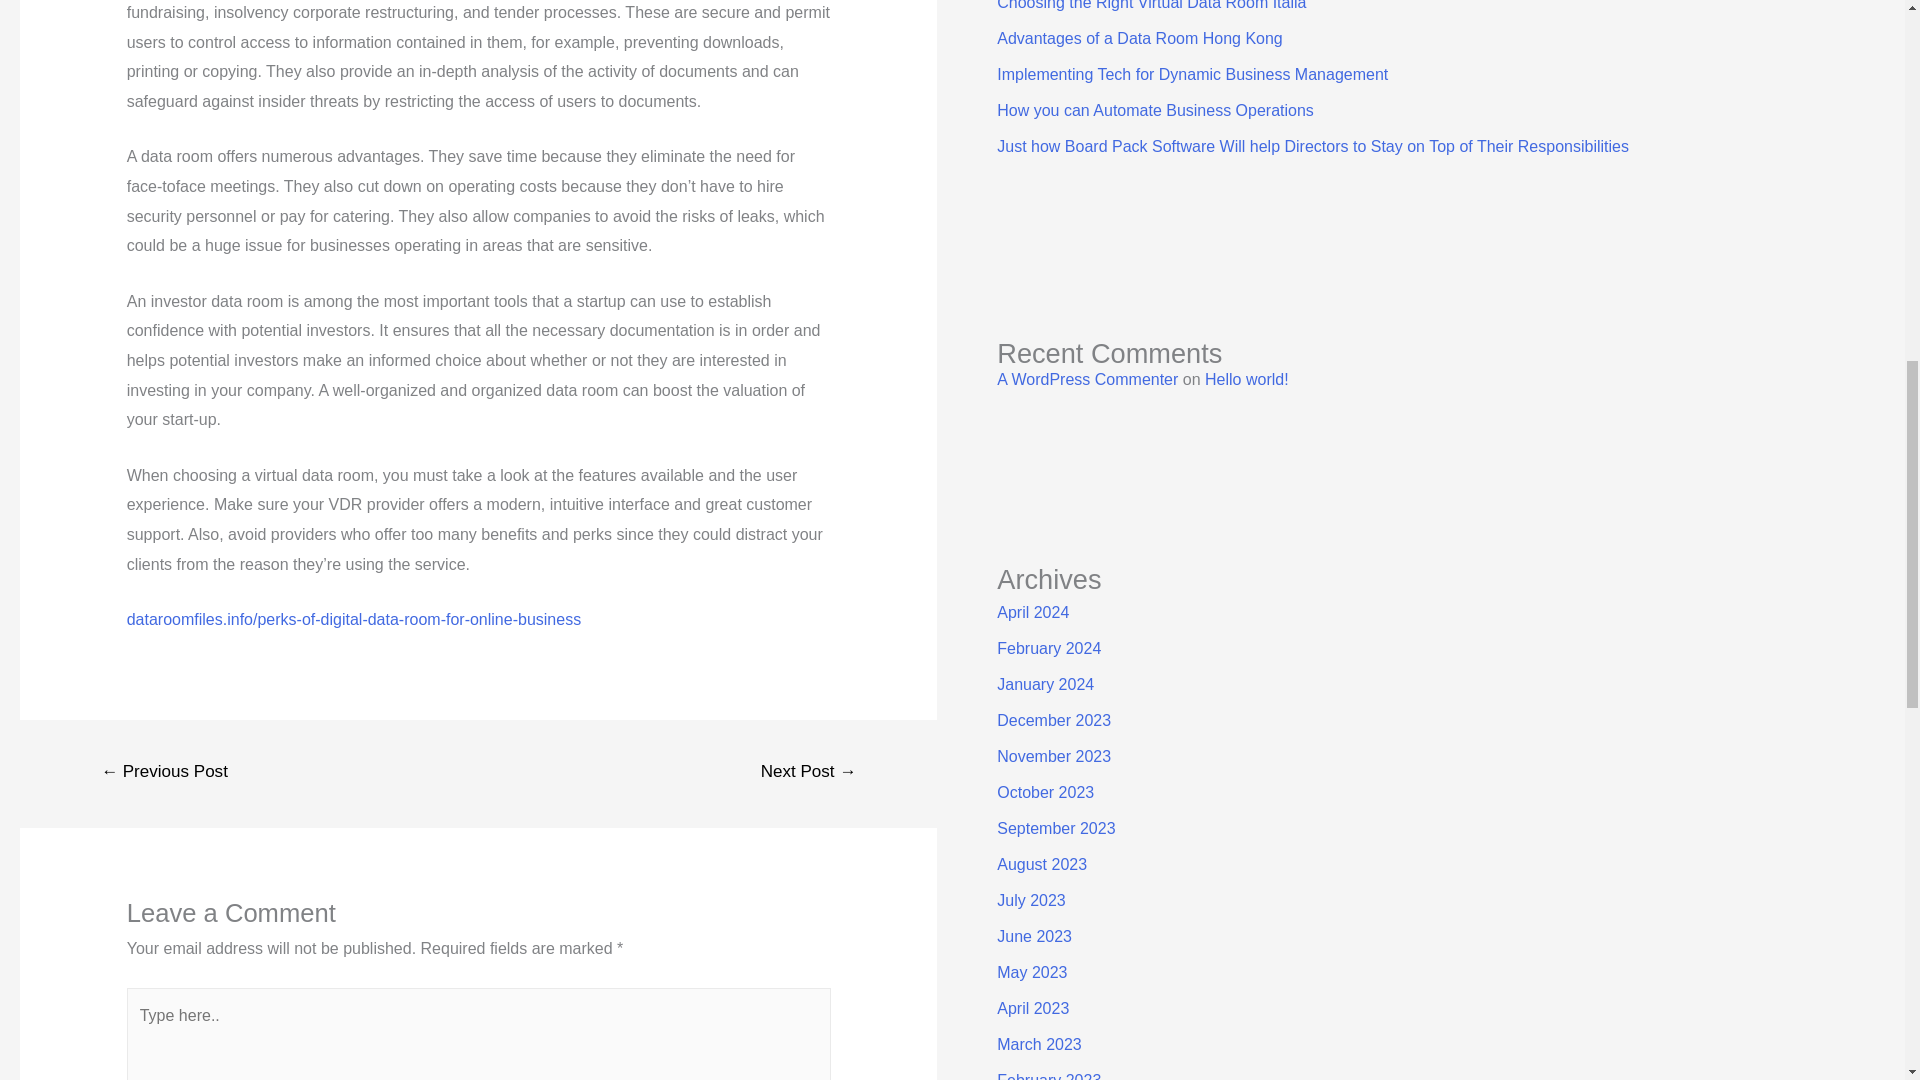 This screenshot has height=1080, width=1920. What do you see at coordinates (1139, 38) in the screenshot?
I see `Advantages of a Data Room Hong Kong` at bounding box center [1139, 38].